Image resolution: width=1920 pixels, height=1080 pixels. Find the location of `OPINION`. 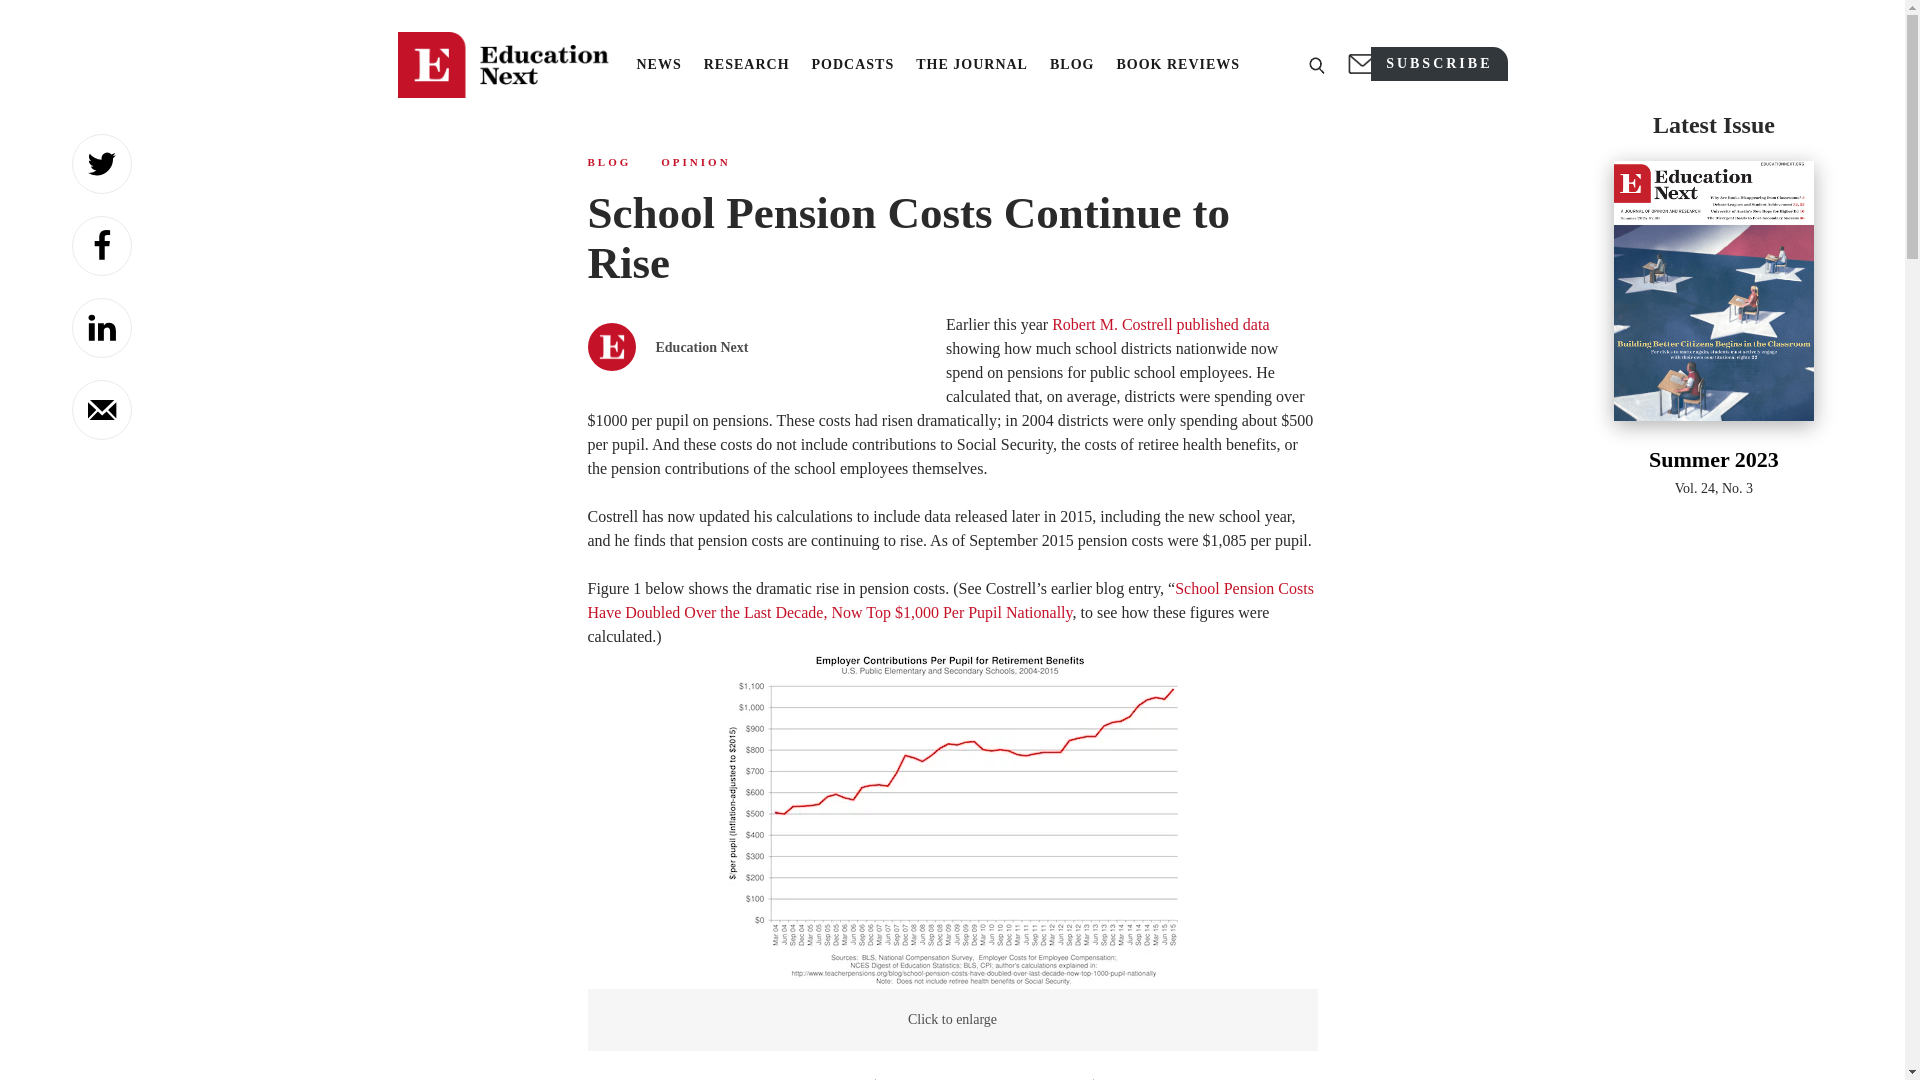

OPINION is located at coordinates (694, 162).